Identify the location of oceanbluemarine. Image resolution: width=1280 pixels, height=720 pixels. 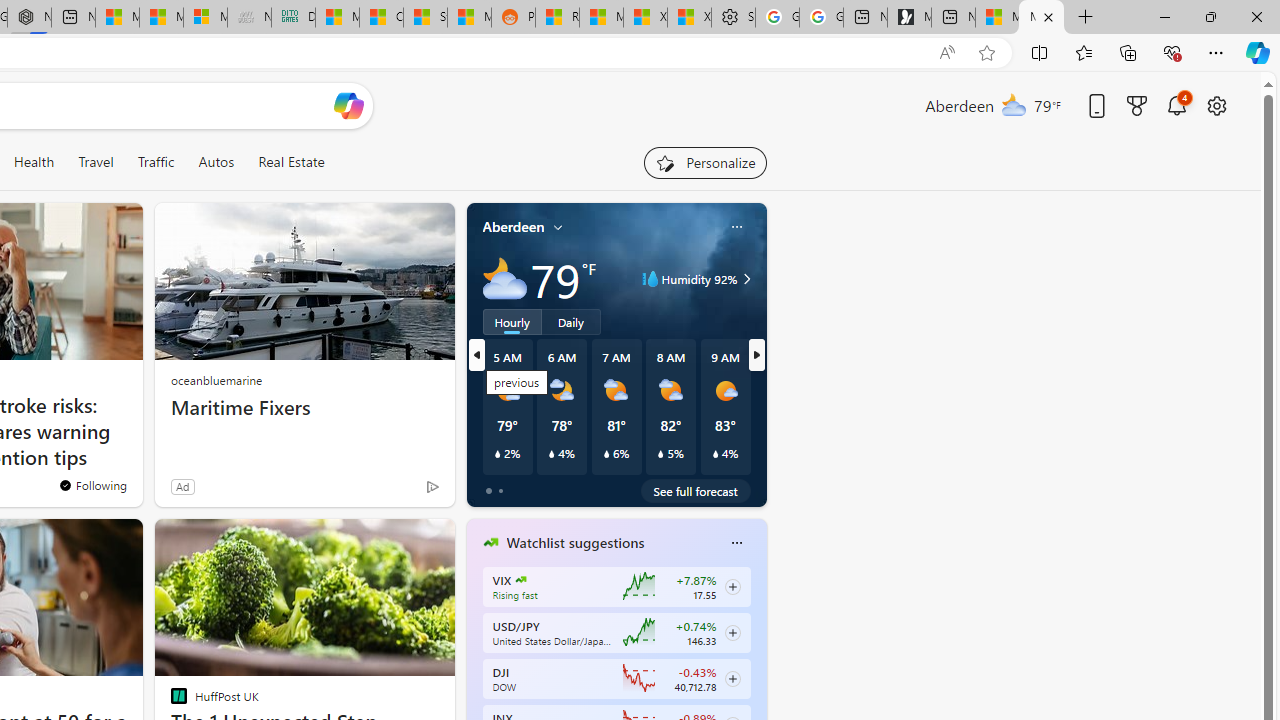
(216, 380).